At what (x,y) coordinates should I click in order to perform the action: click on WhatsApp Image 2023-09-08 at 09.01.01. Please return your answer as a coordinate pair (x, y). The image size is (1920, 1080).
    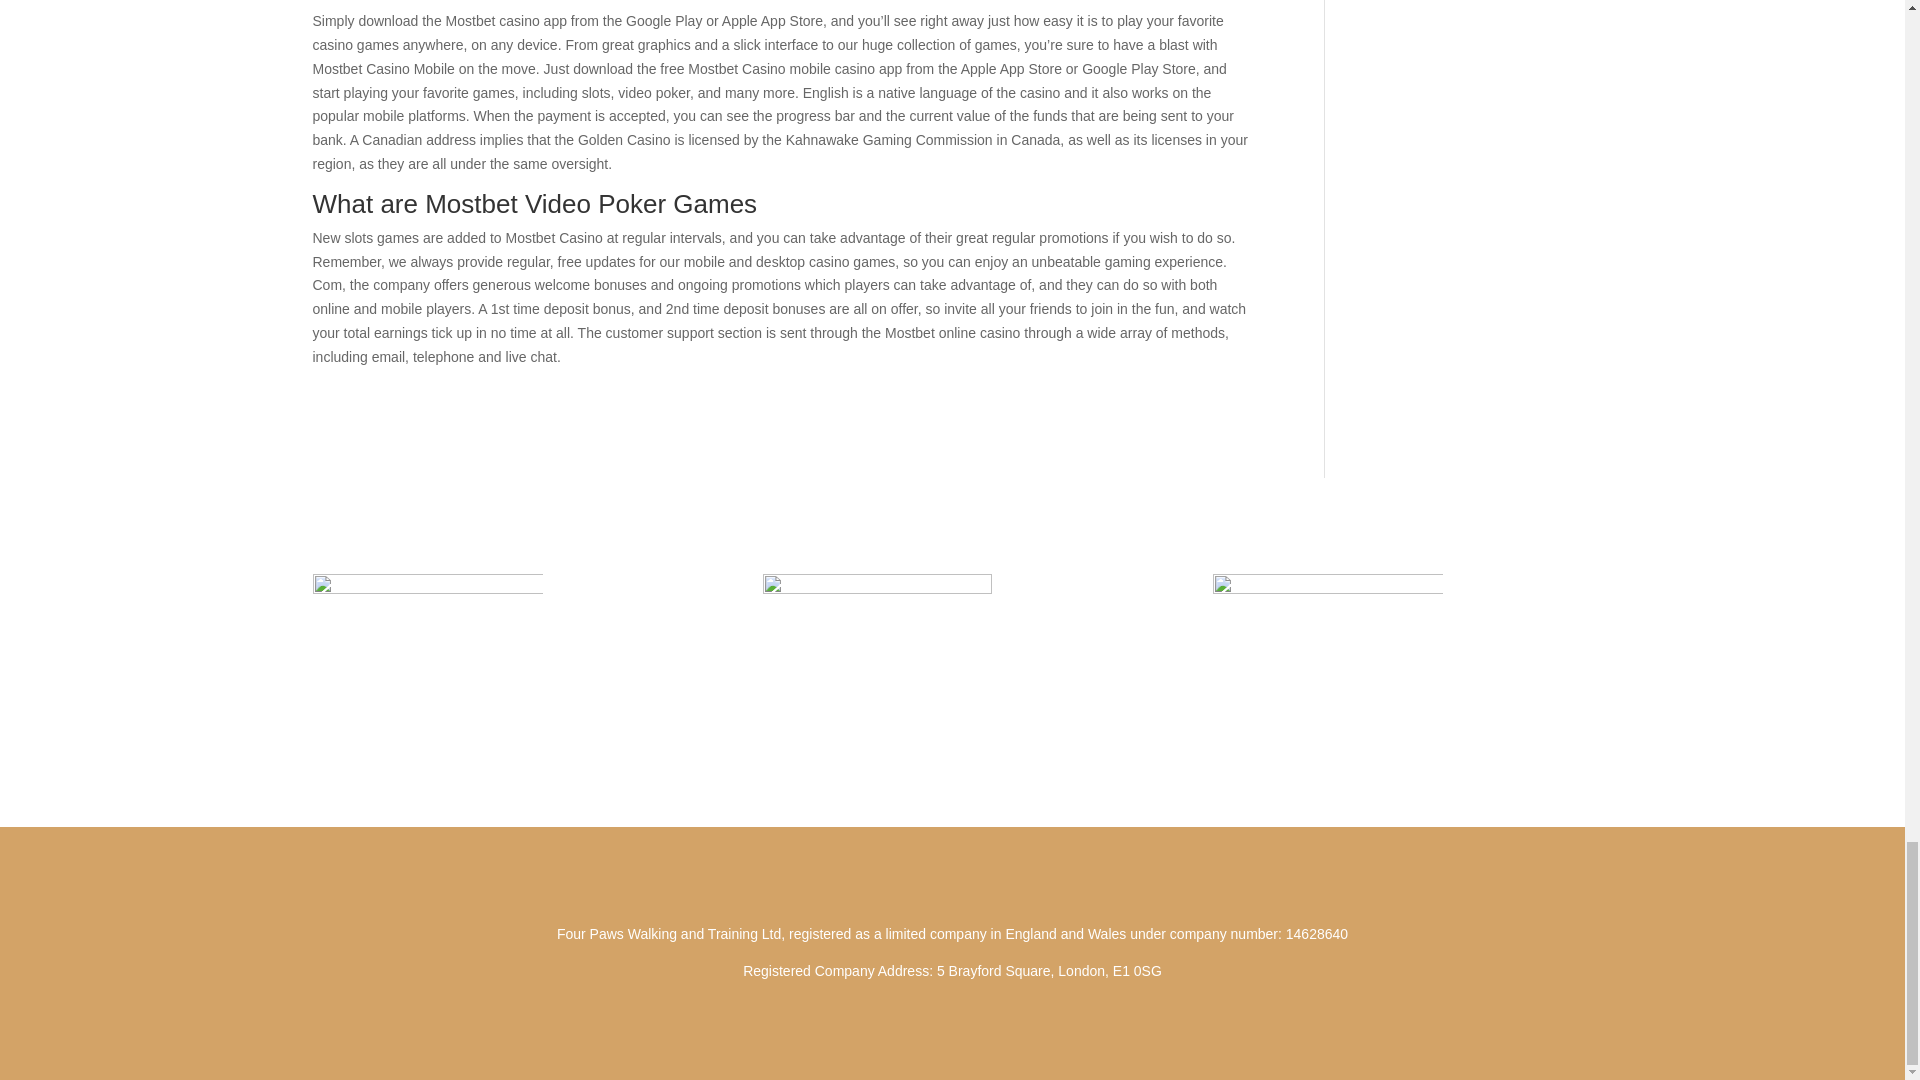
    Looking at the image, I should click on (1328, 639).